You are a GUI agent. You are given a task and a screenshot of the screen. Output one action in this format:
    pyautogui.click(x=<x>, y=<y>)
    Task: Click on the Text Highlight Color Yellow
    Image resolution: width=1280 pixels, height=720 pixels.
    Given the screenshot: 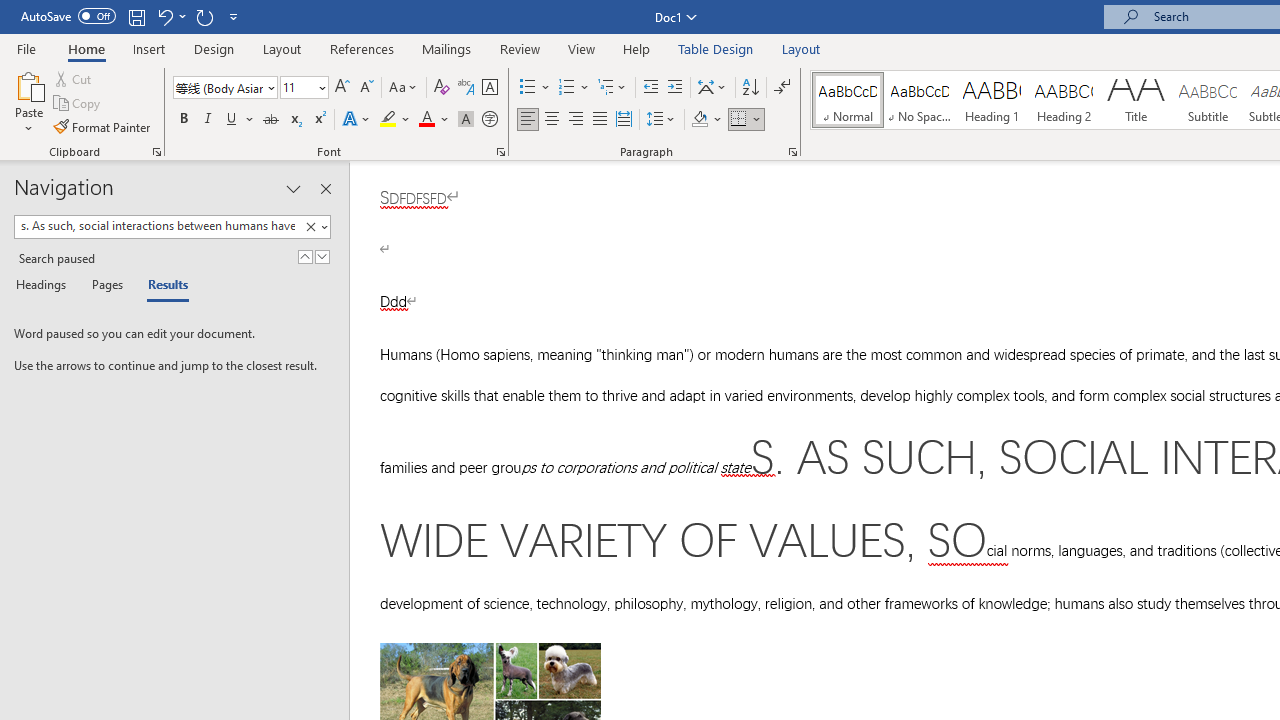 What is the action you would take?
    pyautogui.click(x=388, y=120)
    